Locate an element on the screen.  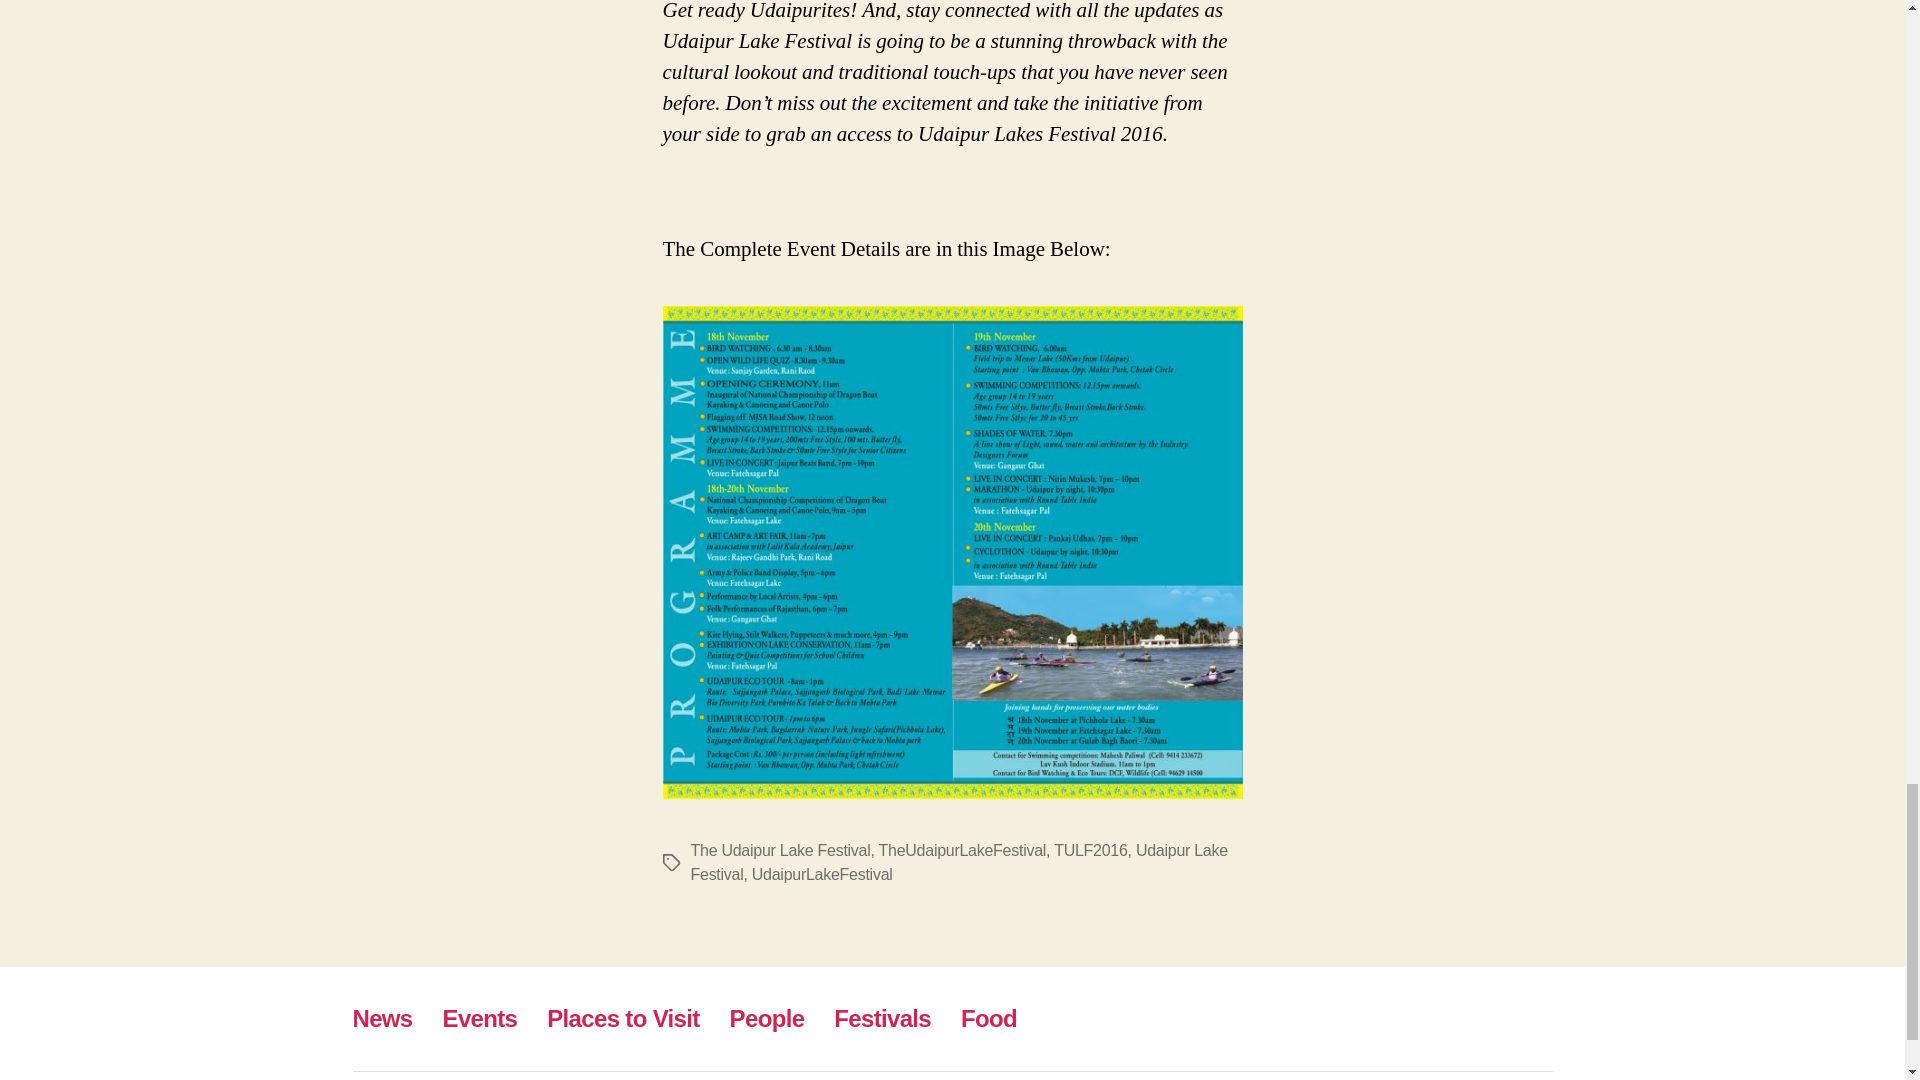
The Udaipur Lake Festival is located at coordinates (779, 850).